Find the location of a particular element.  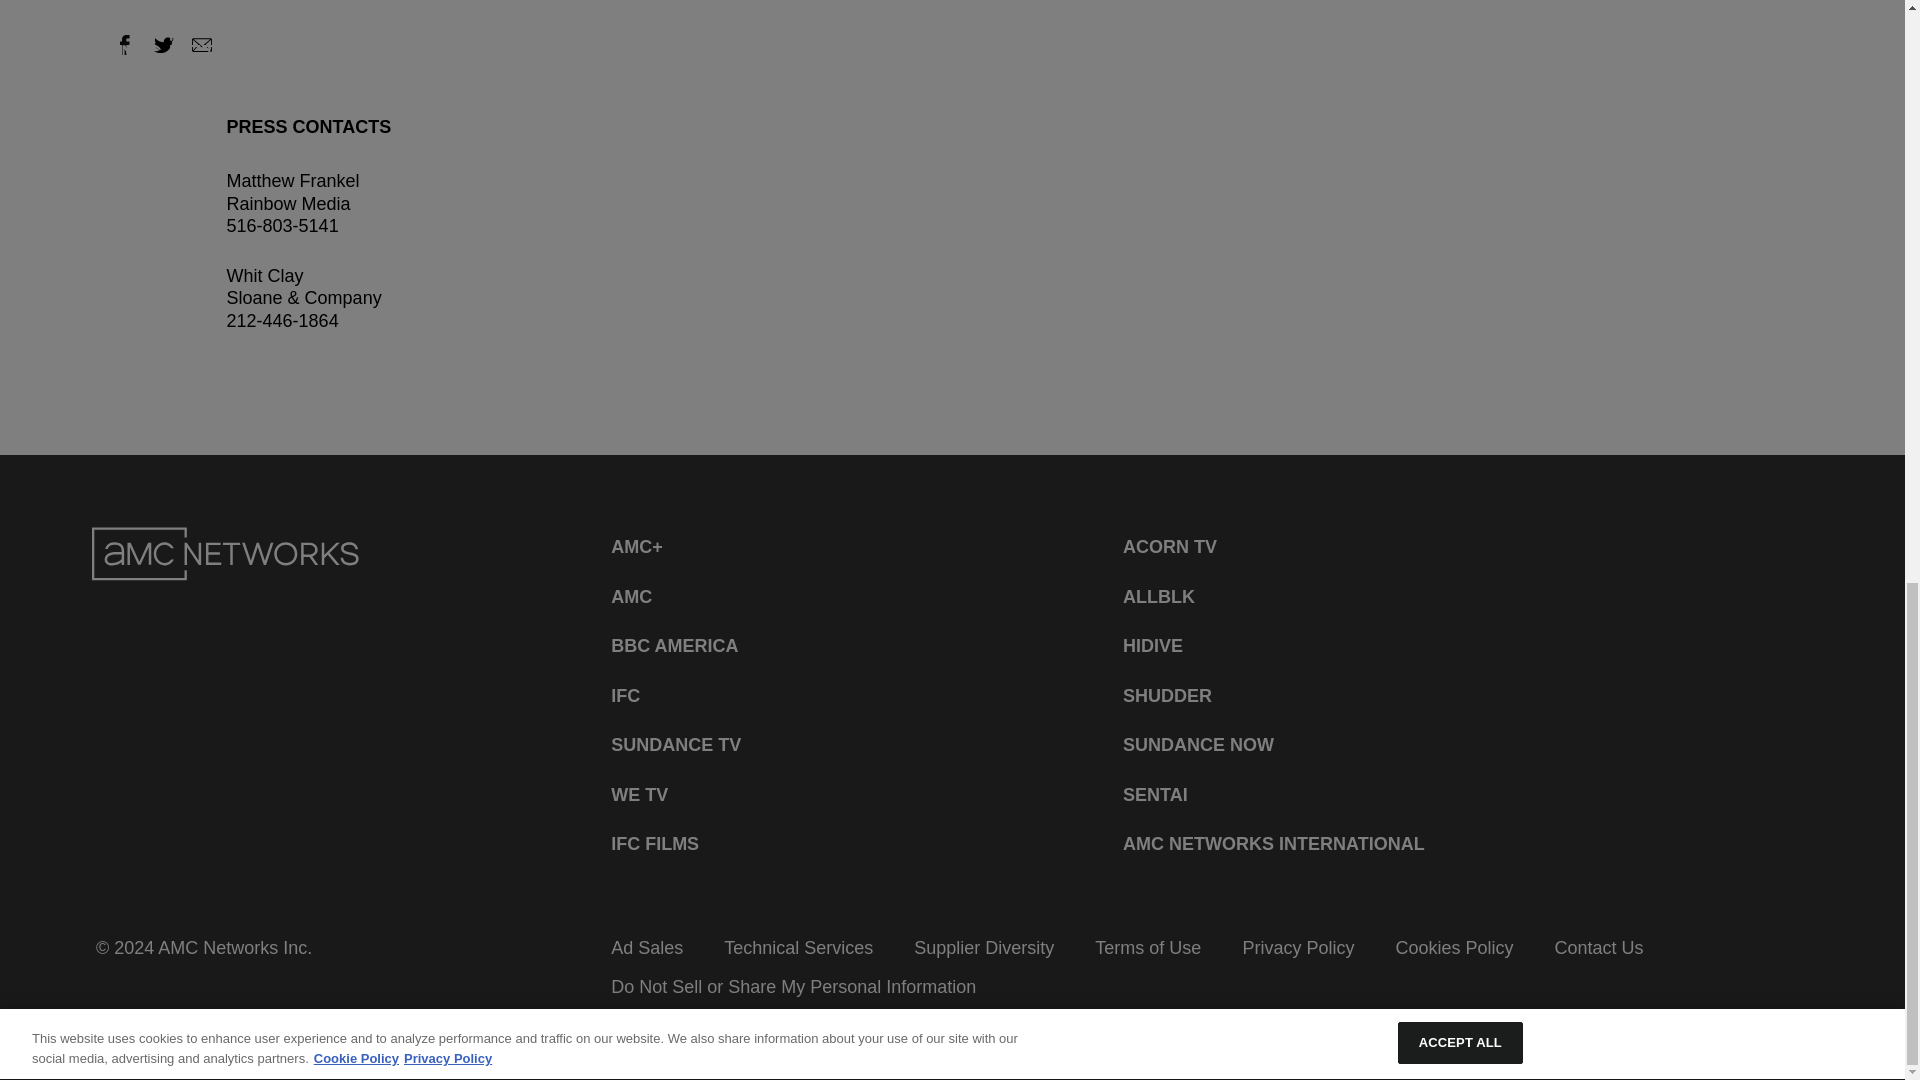

IFC FILMS is located at coordinates (654, 844).